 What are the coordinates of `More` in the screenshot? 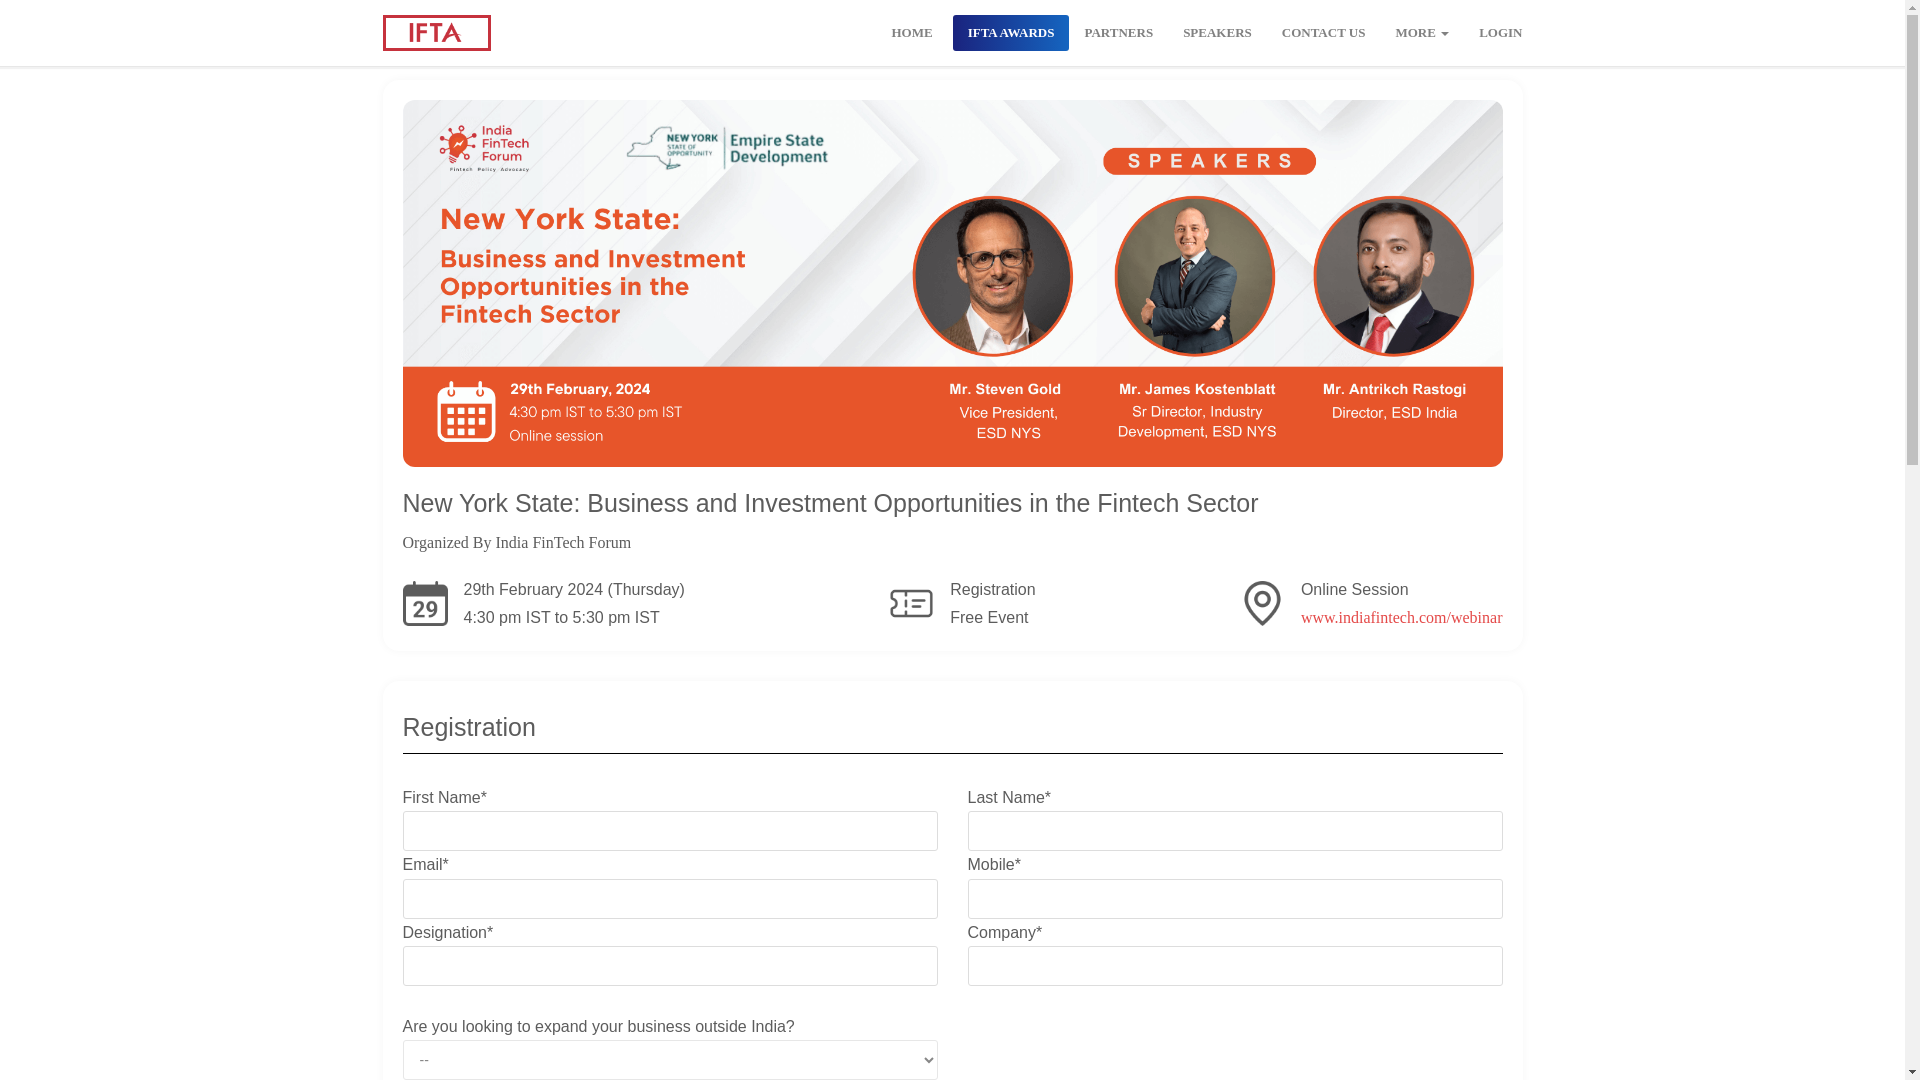 It's located at (1422, 32).